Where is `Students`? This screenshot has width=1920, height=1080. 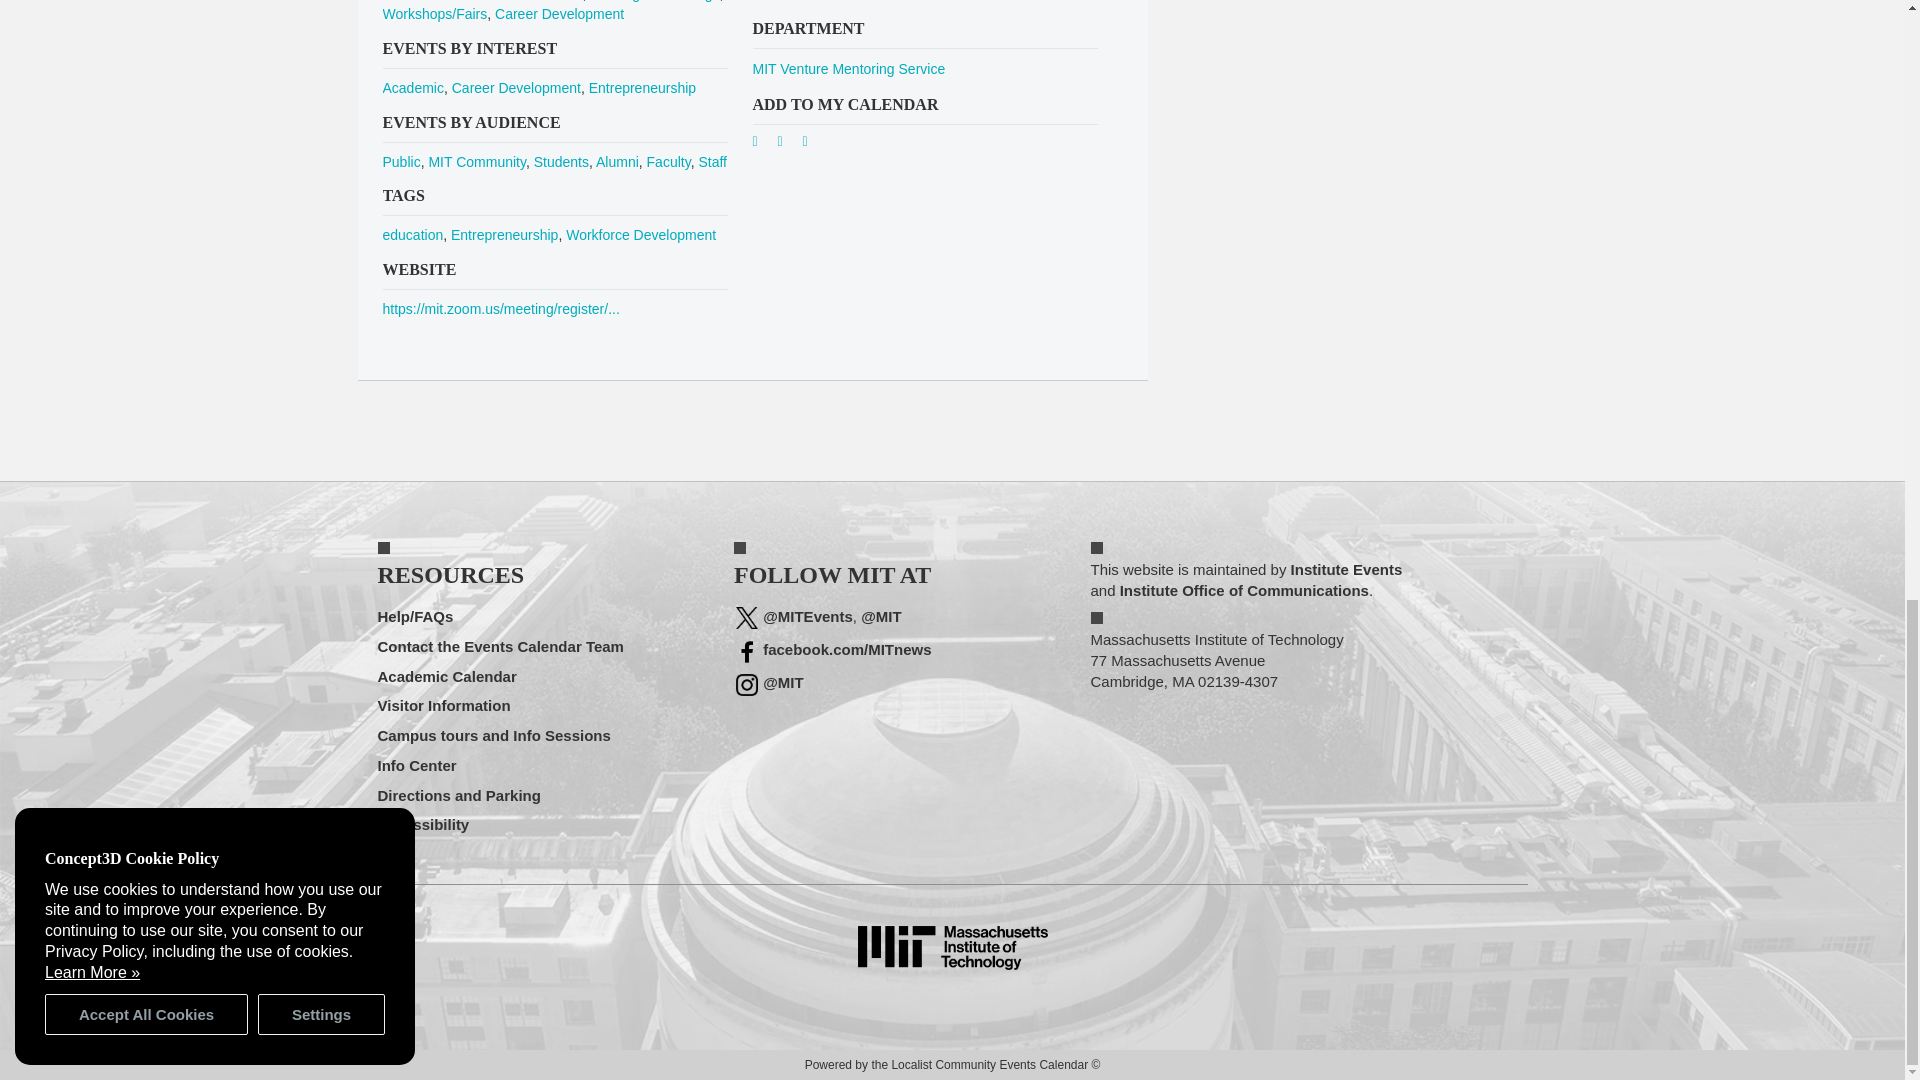 Students is located at coordinates (561, 162).